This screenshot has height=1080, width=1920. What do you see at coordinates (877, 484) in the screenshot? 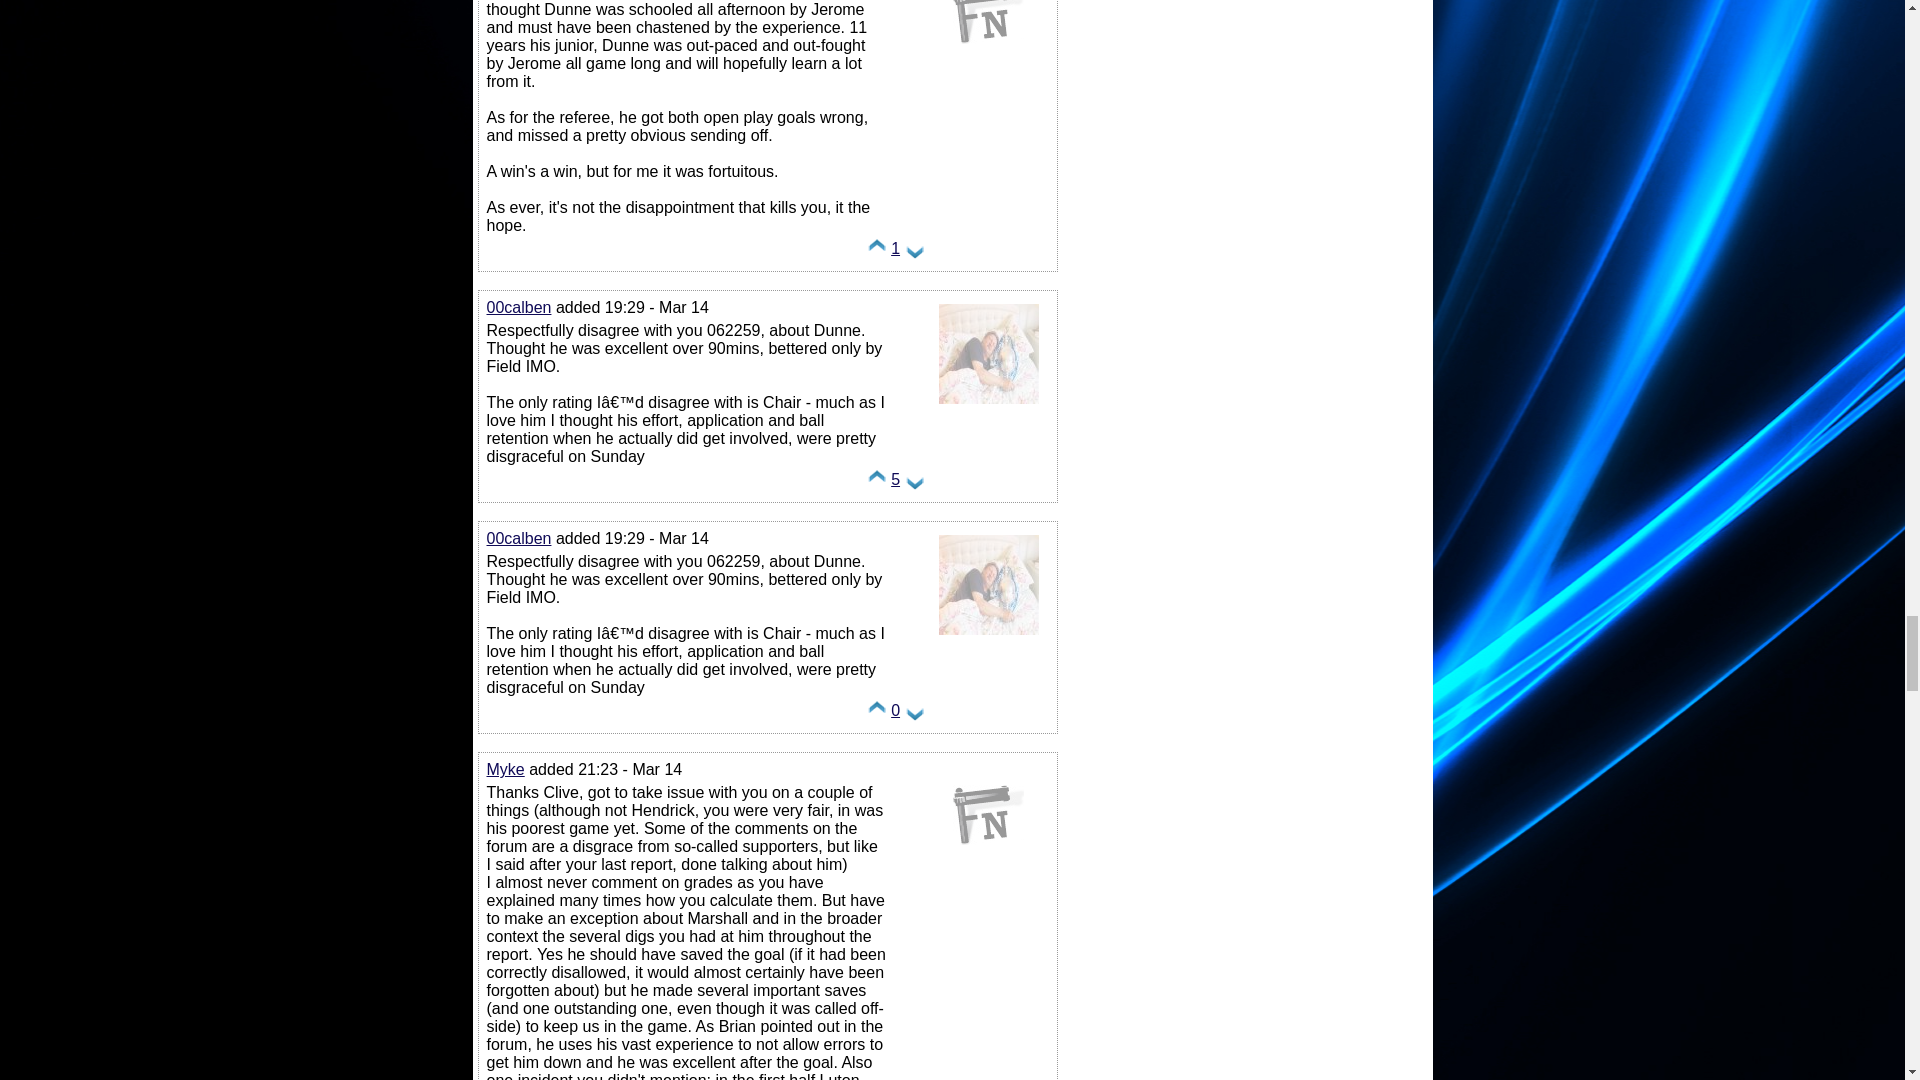
I see `Click if you agree with this post` at bounding box center [877, 484].